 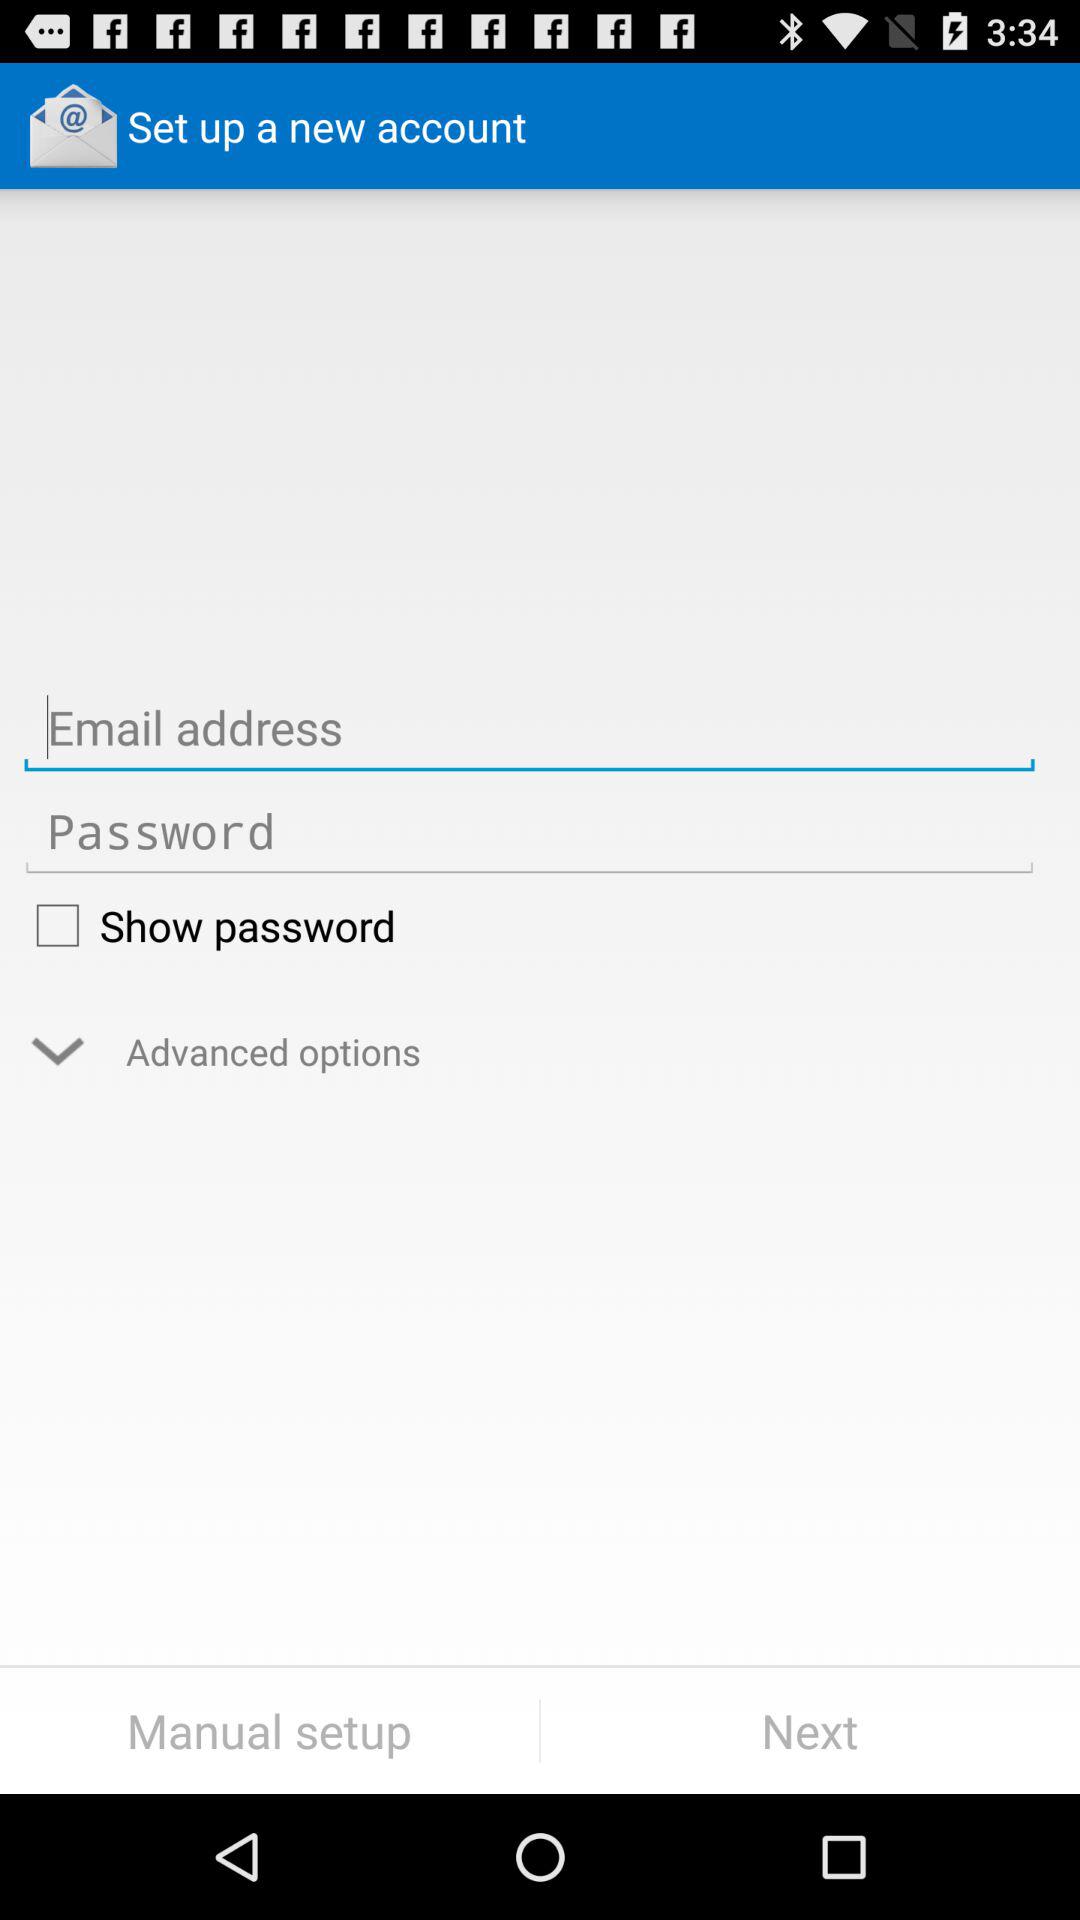 I want to click on open the icon next to manual setup button, so click(x=810, y=1730).